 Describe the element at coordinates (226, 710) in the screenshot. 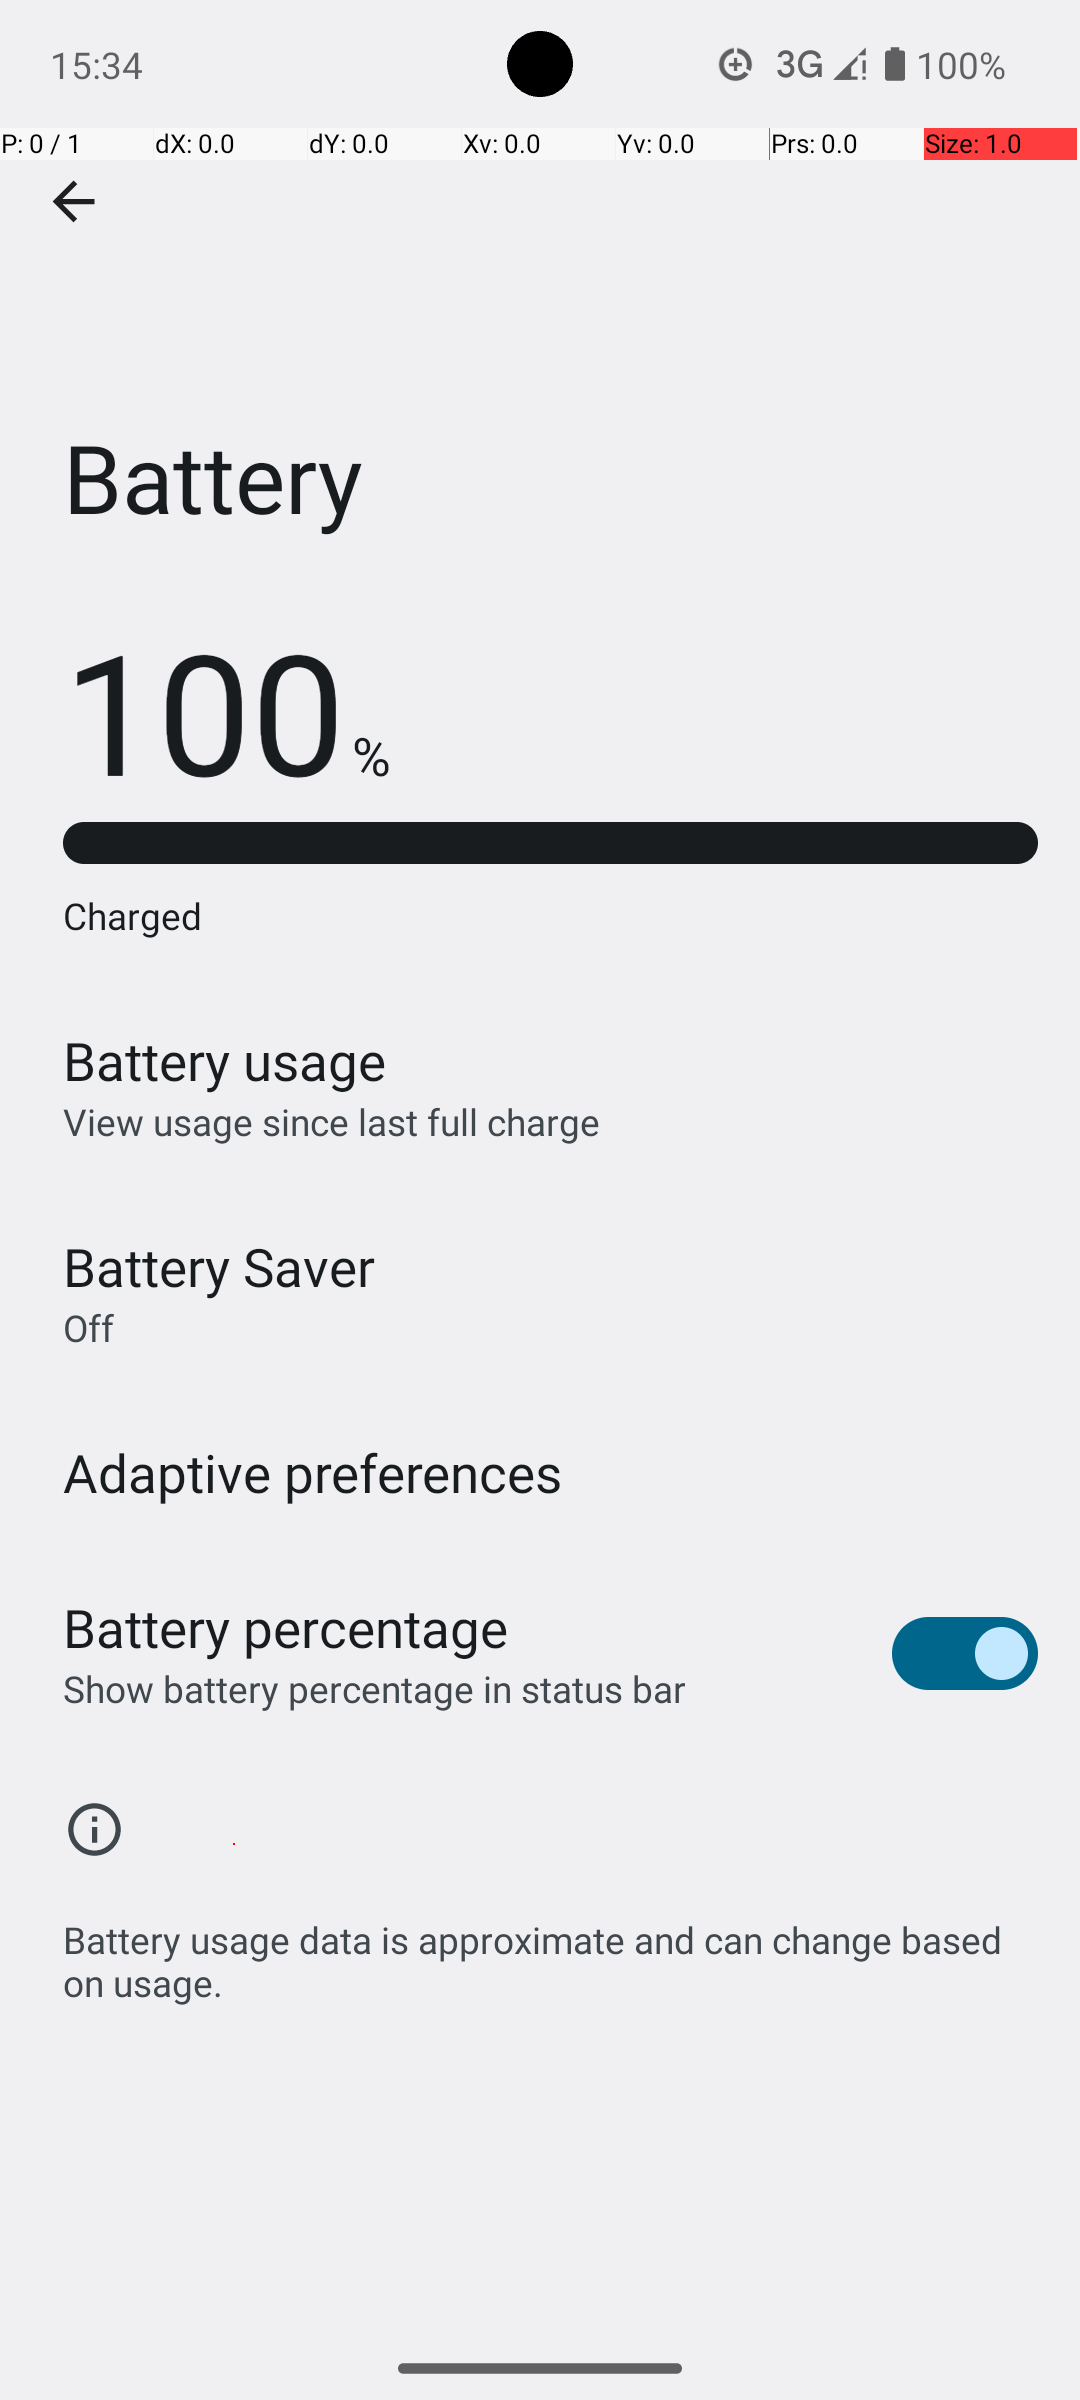

I see `100 %` at that location.